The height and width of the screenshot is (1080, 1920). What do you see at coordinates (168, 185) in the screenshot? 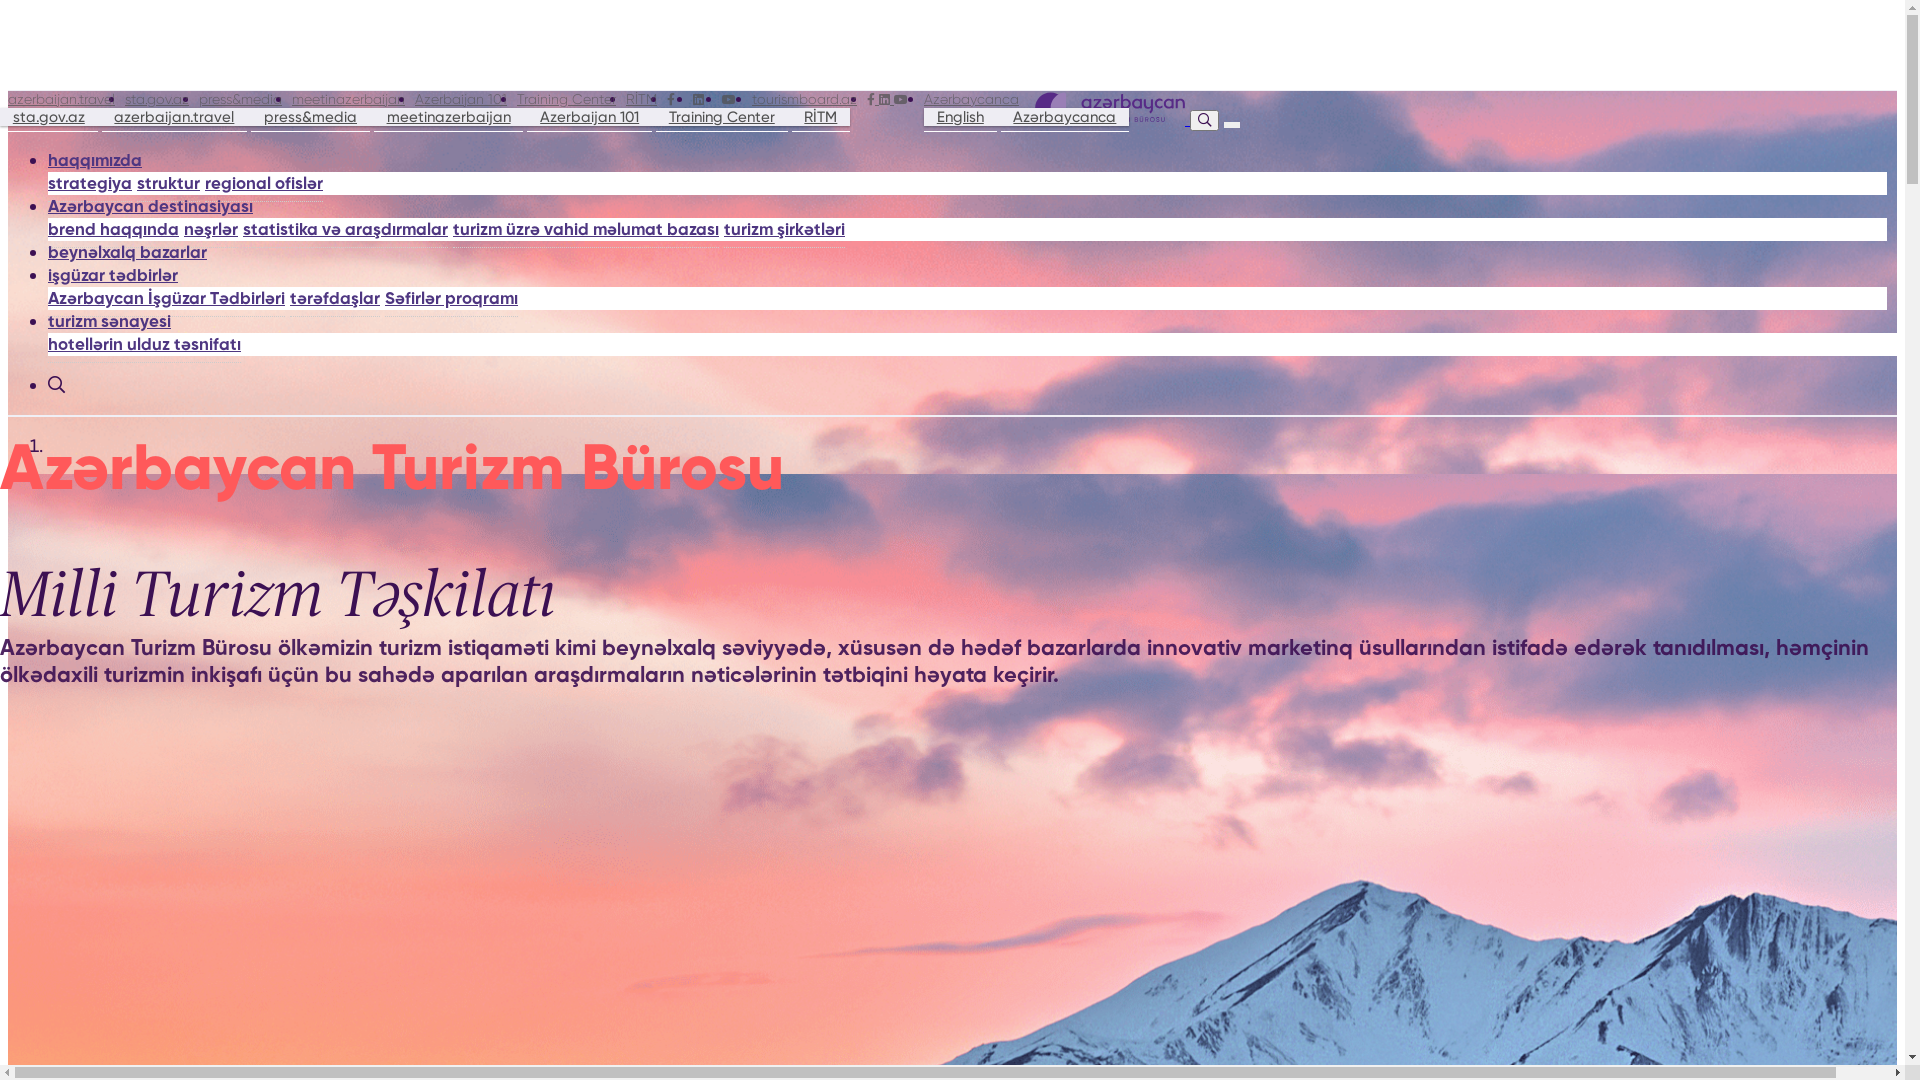
I see `struktur` at bounding box center [168, 185].